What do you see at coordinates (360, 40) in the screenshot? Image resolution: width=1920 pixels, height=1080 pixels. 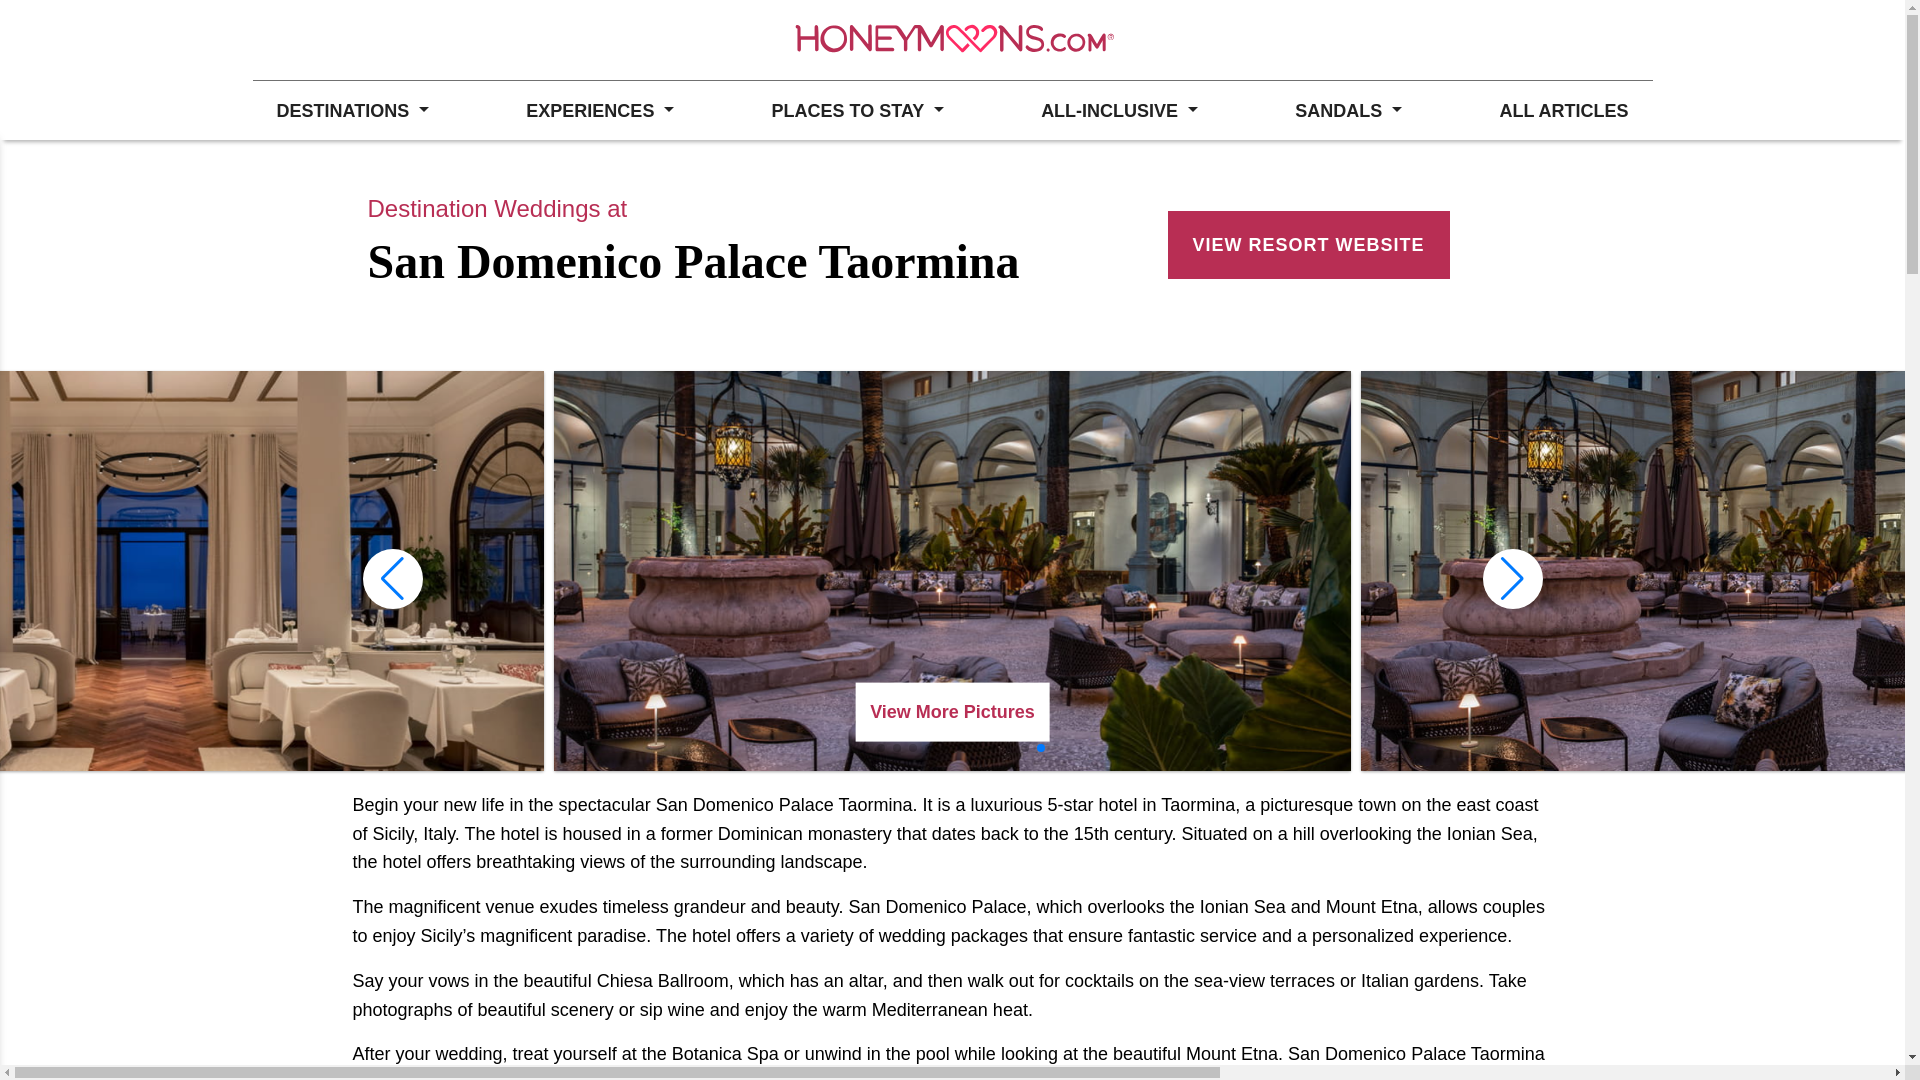 I see `Connect With A Travel Advisor` at bounding box center [360, 40].